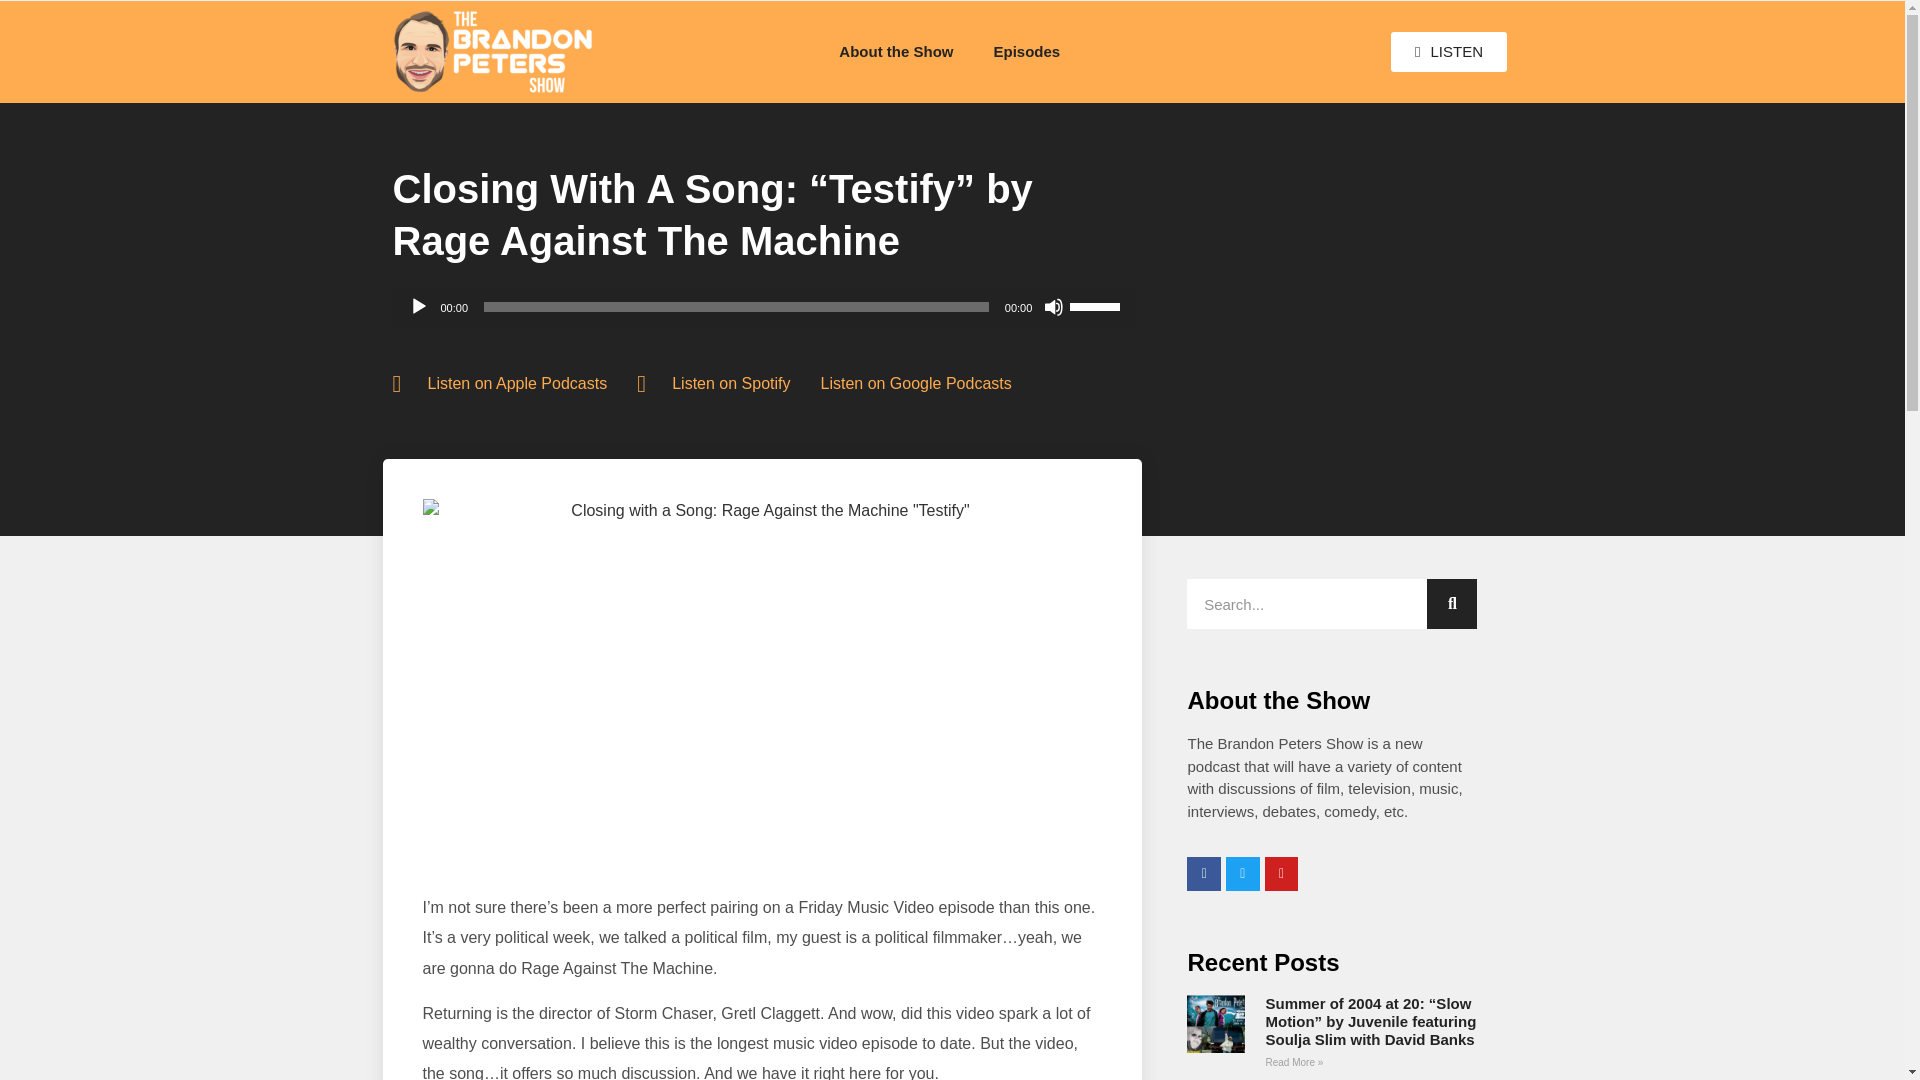  What do you see at coordinates (1448, 52) in the screenshot?
I see `LISTEN` at bounding box center [1448, 52].